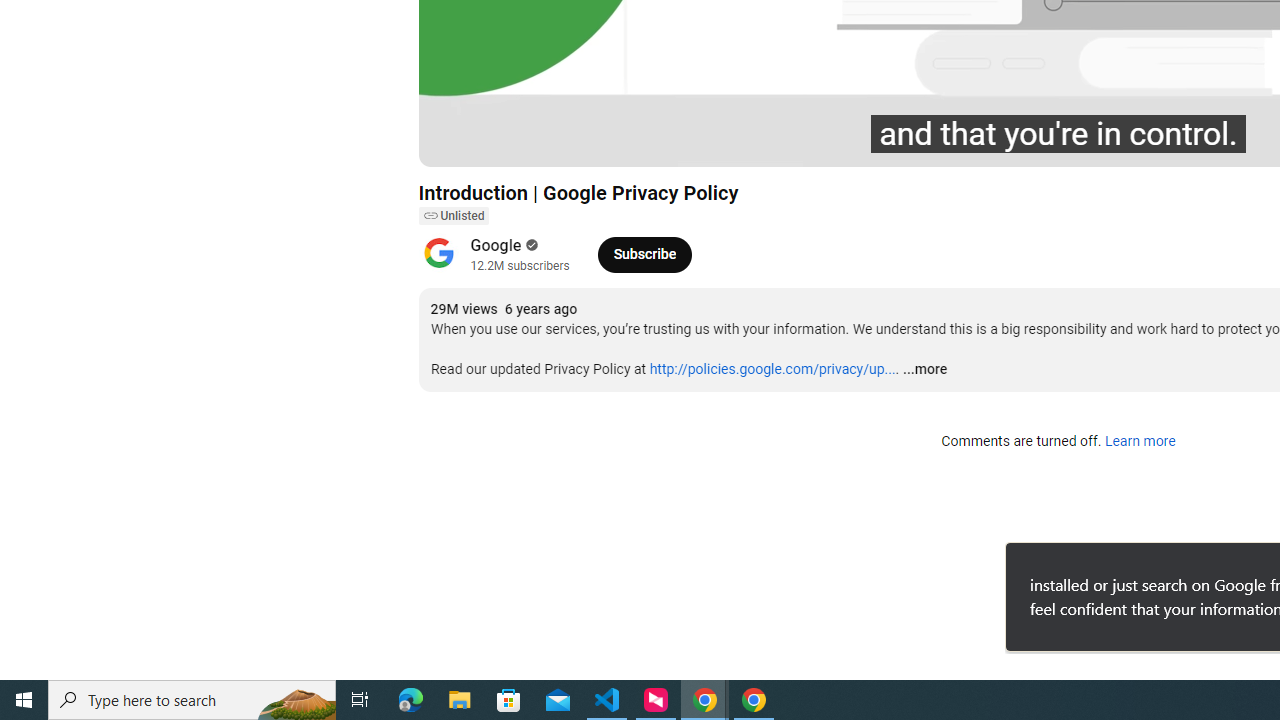 The height and width of the screenshot is (720, 1280). What do you see at coordinates (548, 142) in the screenshot?
I see `Mute (m)` at bounding box center [548, 142].